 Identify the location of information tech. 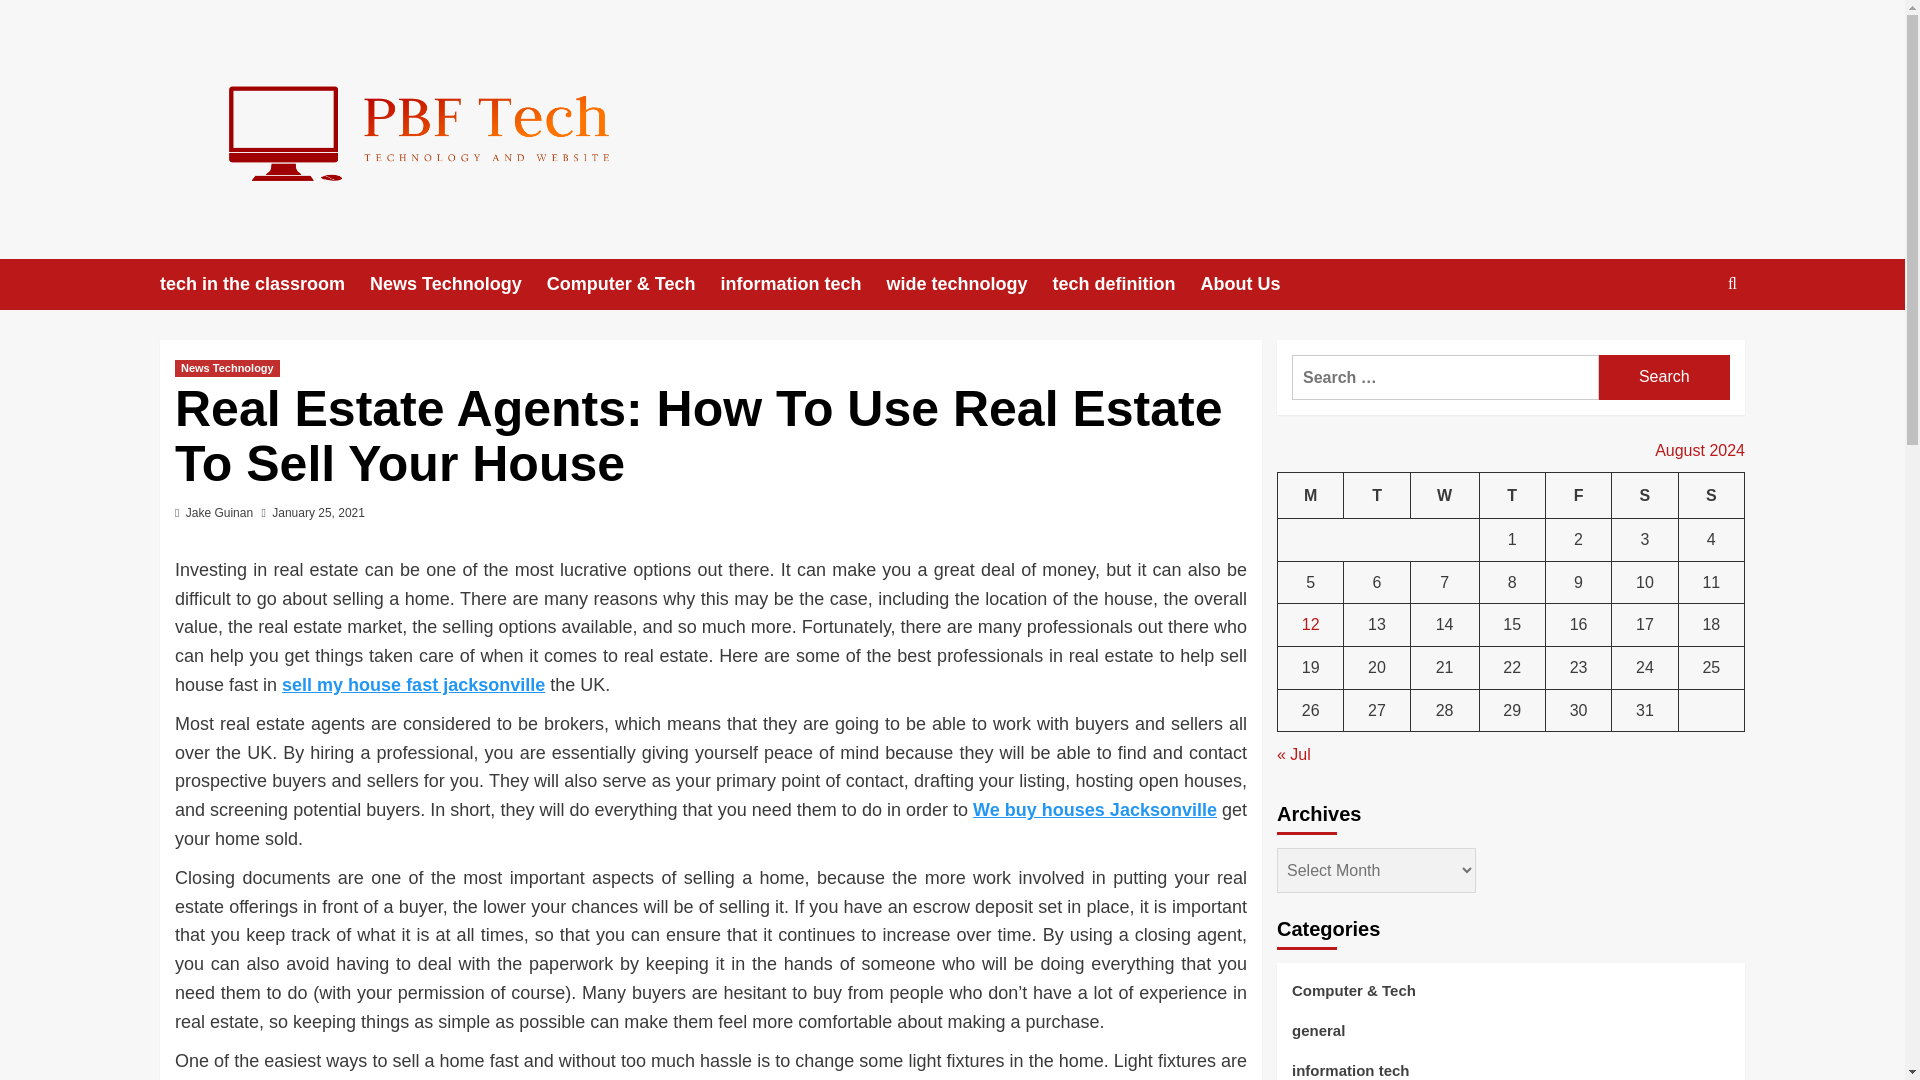
(802, 284).